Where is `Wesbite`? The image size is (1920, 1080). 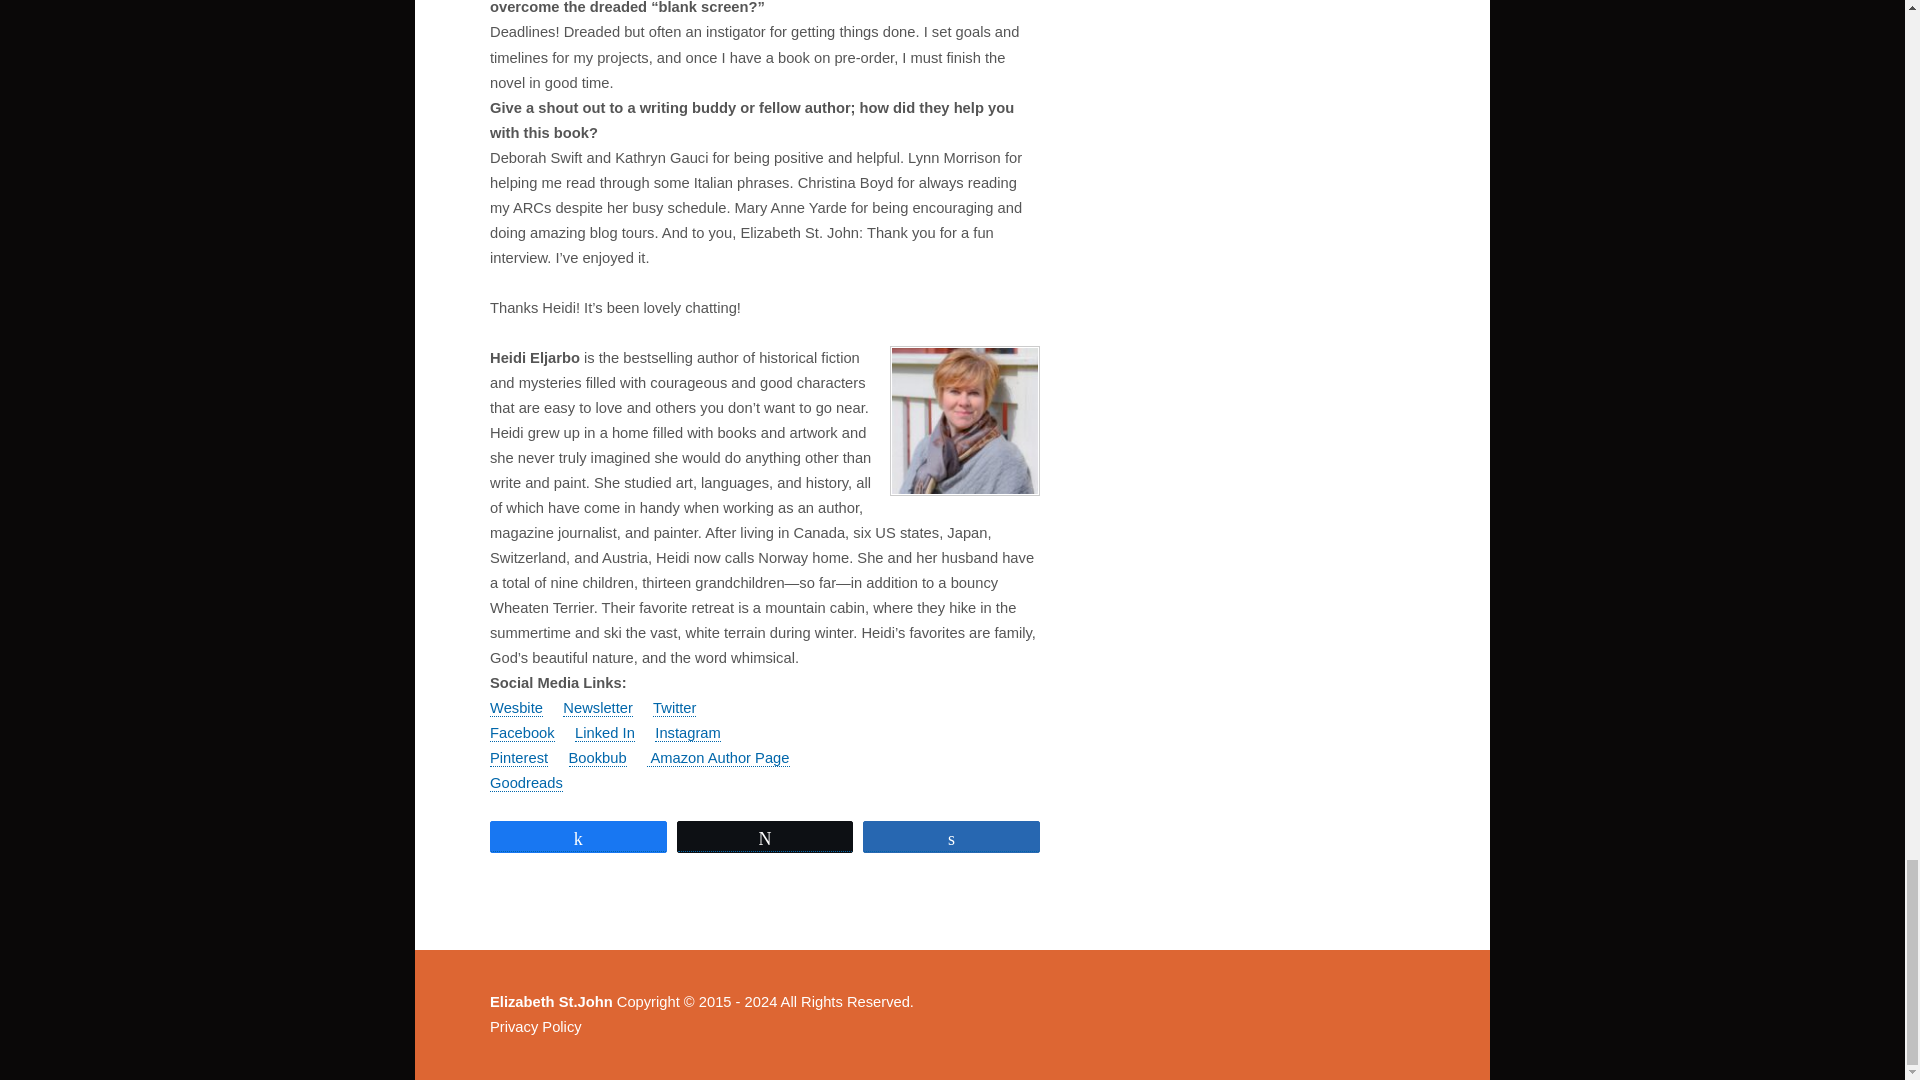
Wesbite is located at coordinates (516, 708).